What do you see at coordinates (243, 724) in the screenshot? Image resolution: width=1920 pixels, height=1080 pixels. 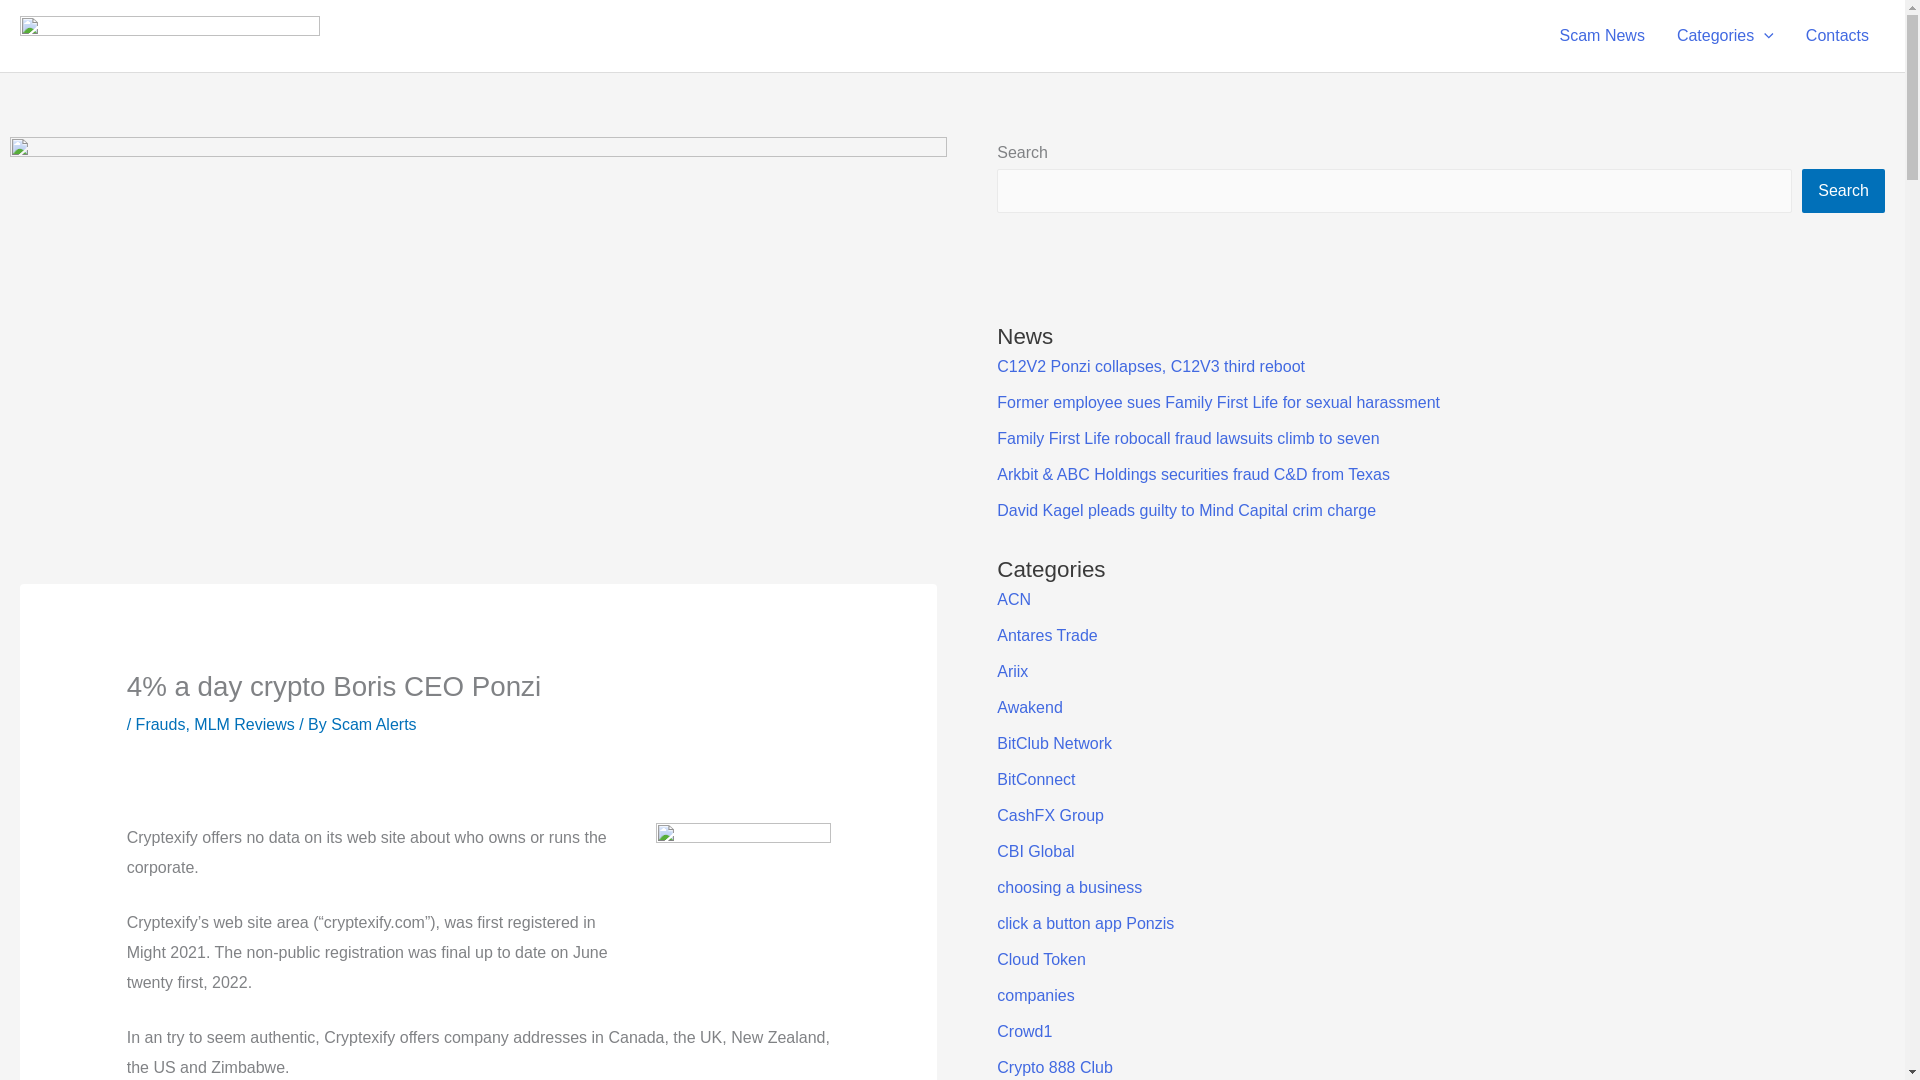 I see `MLM Reviews` at bounding box center [243, 724].